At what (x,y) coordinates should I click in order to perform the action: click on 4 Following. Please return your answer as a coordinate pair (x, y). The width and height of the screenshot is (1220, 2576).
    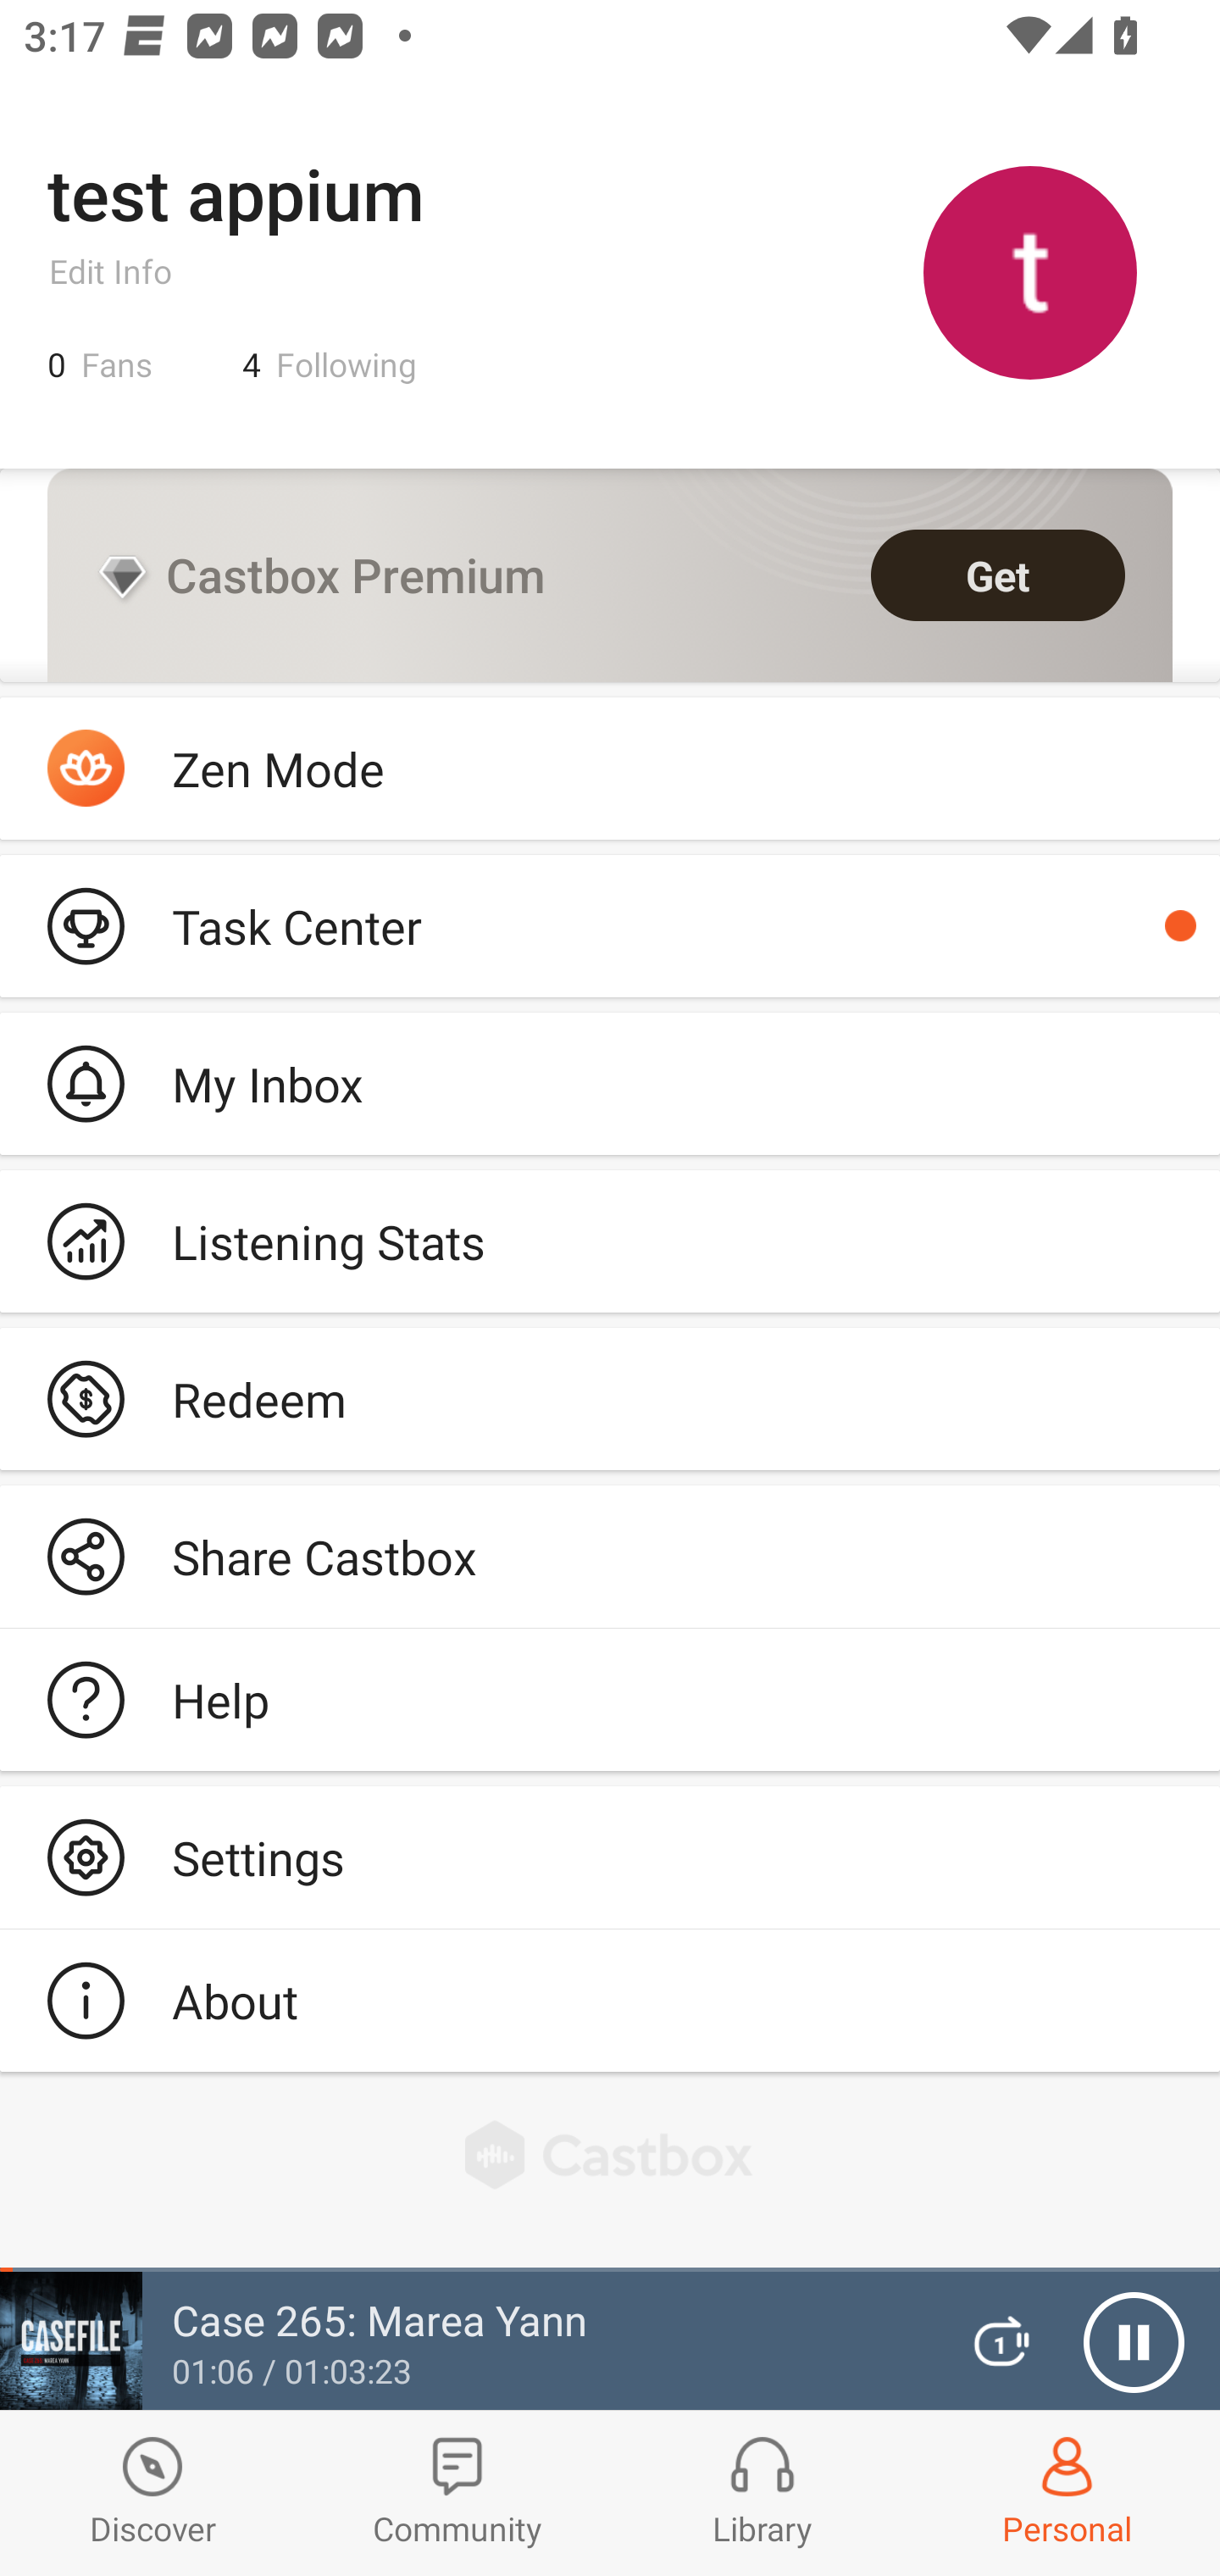
    Looking at the image, I should click on (330, 364).